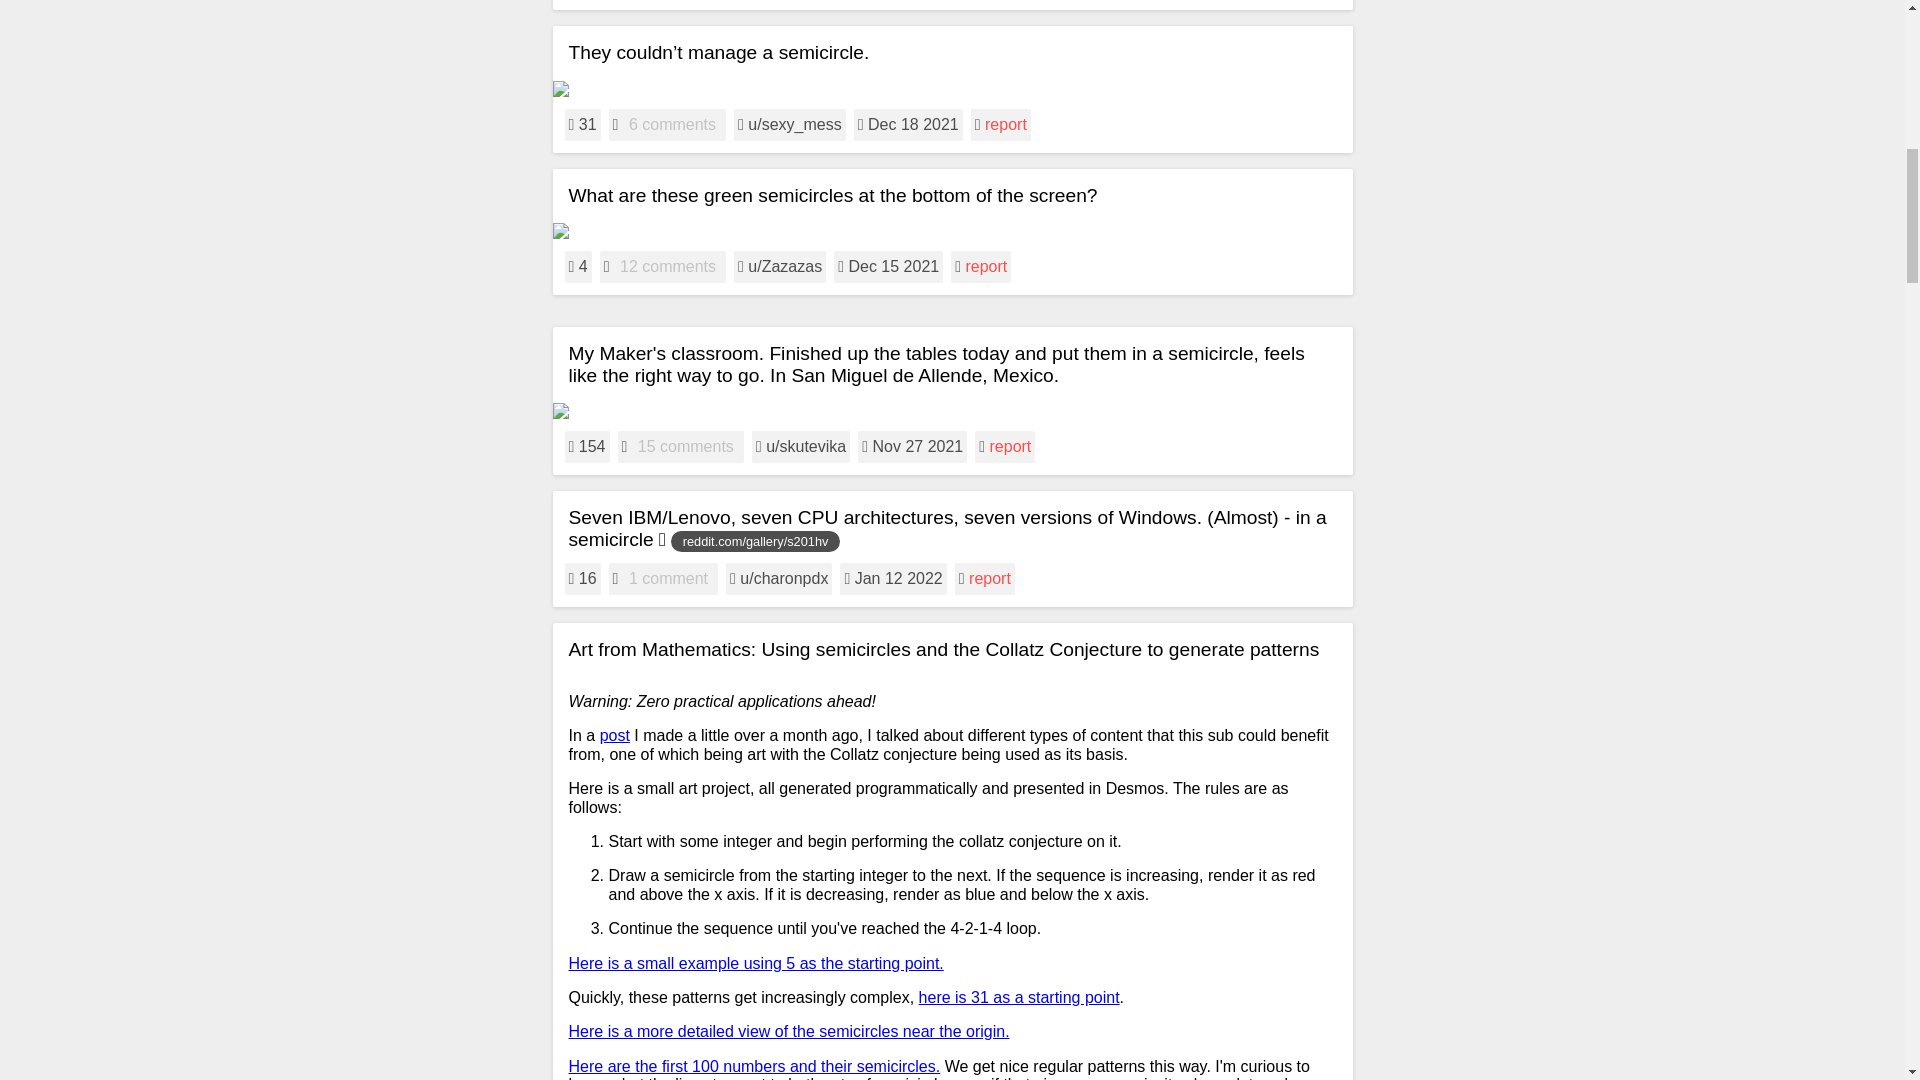 The height and width of the screenshot is (1080, 1920). What do you see at coordinates (672, 124) in the screenshot?
I see `6 comments` at bounding box center [672, 124].